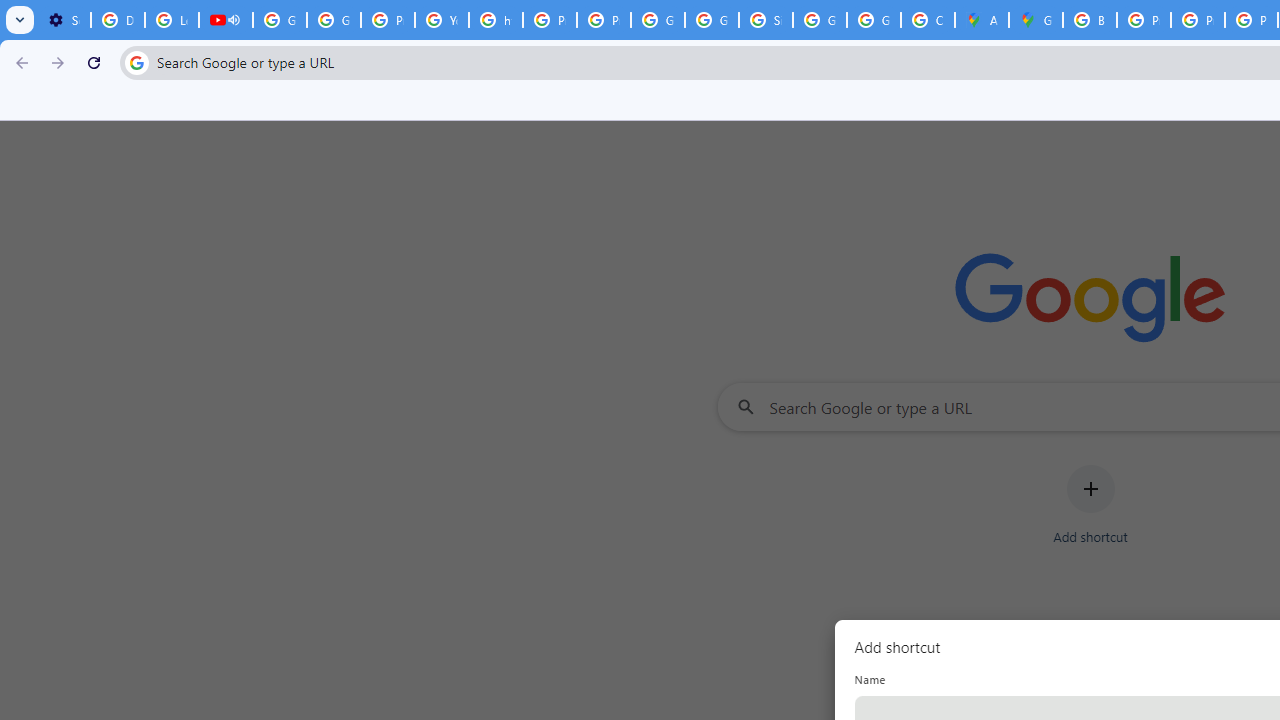  What do you see at coordinates (928, 20) in the screenshot?
I see `Create your Google Account` at bounding box center [928, 20].